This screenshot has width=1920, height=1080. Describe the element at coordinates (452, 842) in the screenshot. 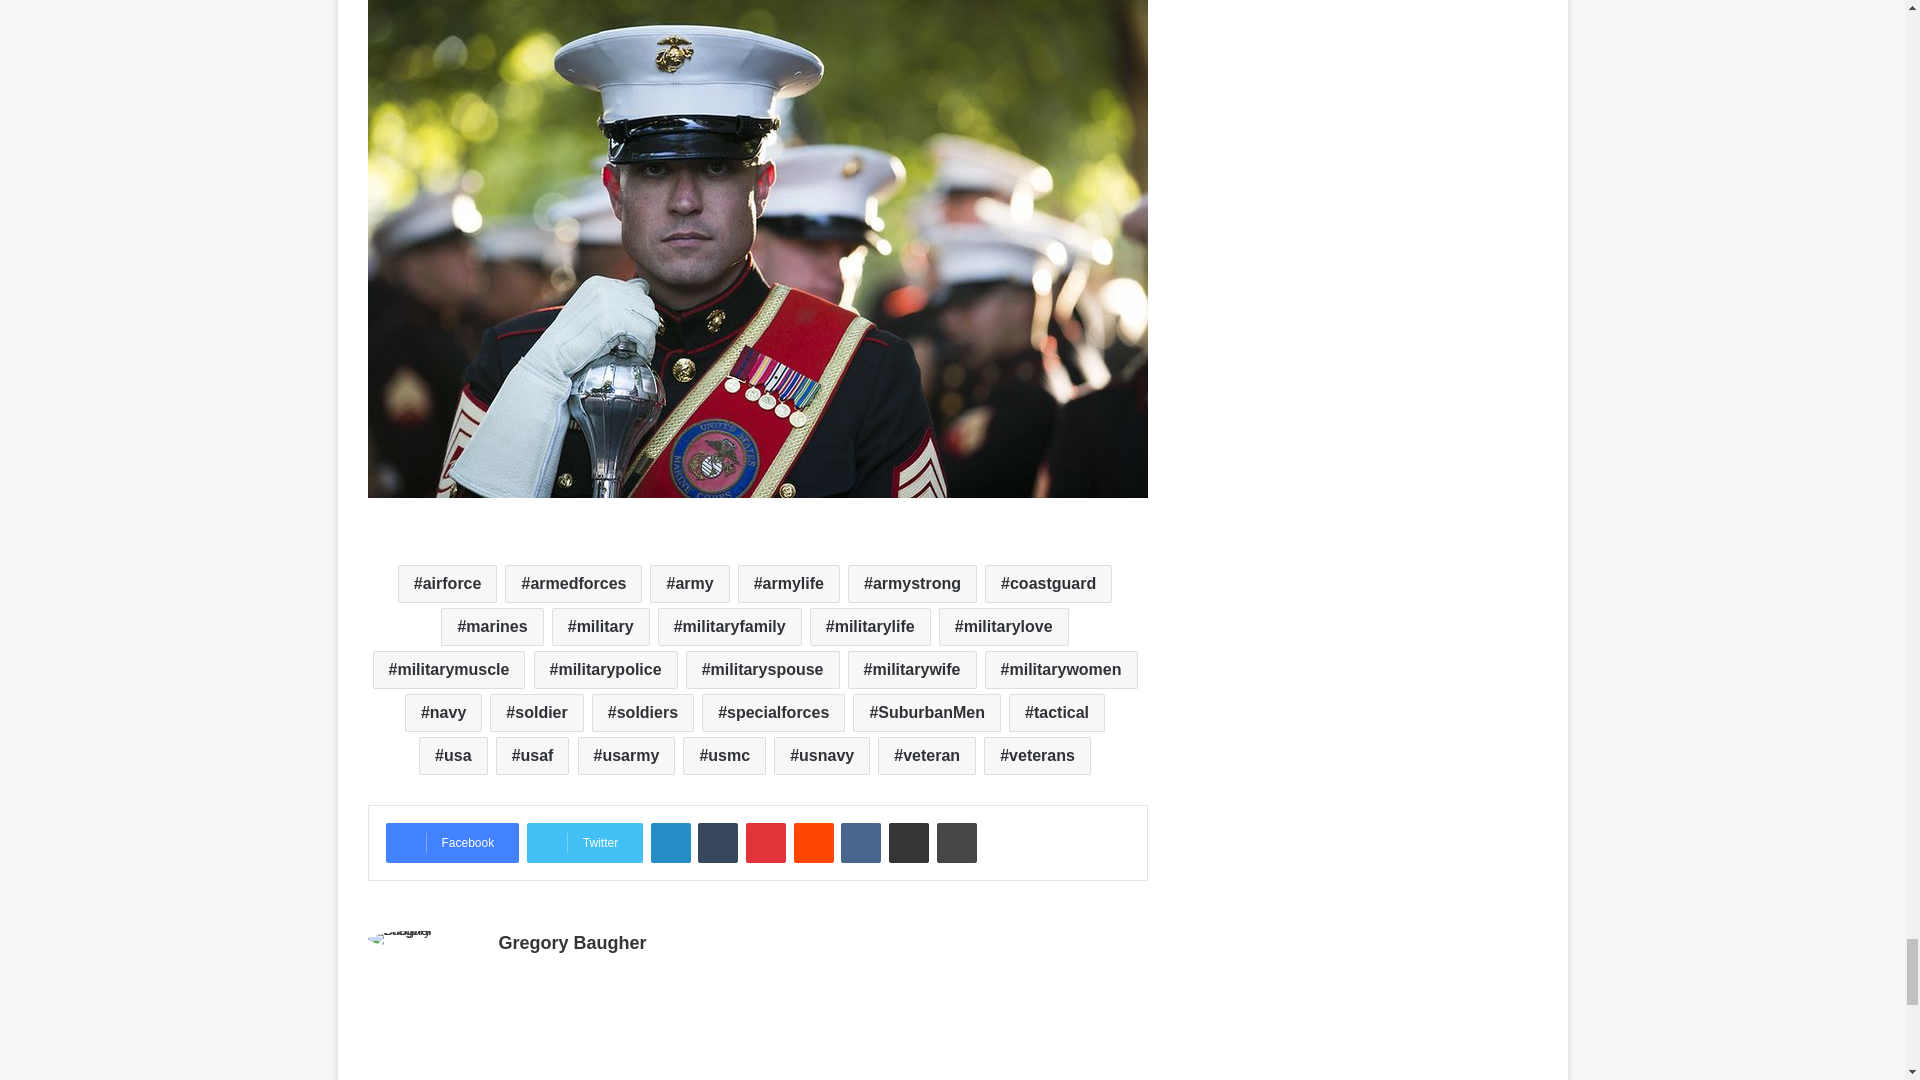

I see `Facebook` at that location.